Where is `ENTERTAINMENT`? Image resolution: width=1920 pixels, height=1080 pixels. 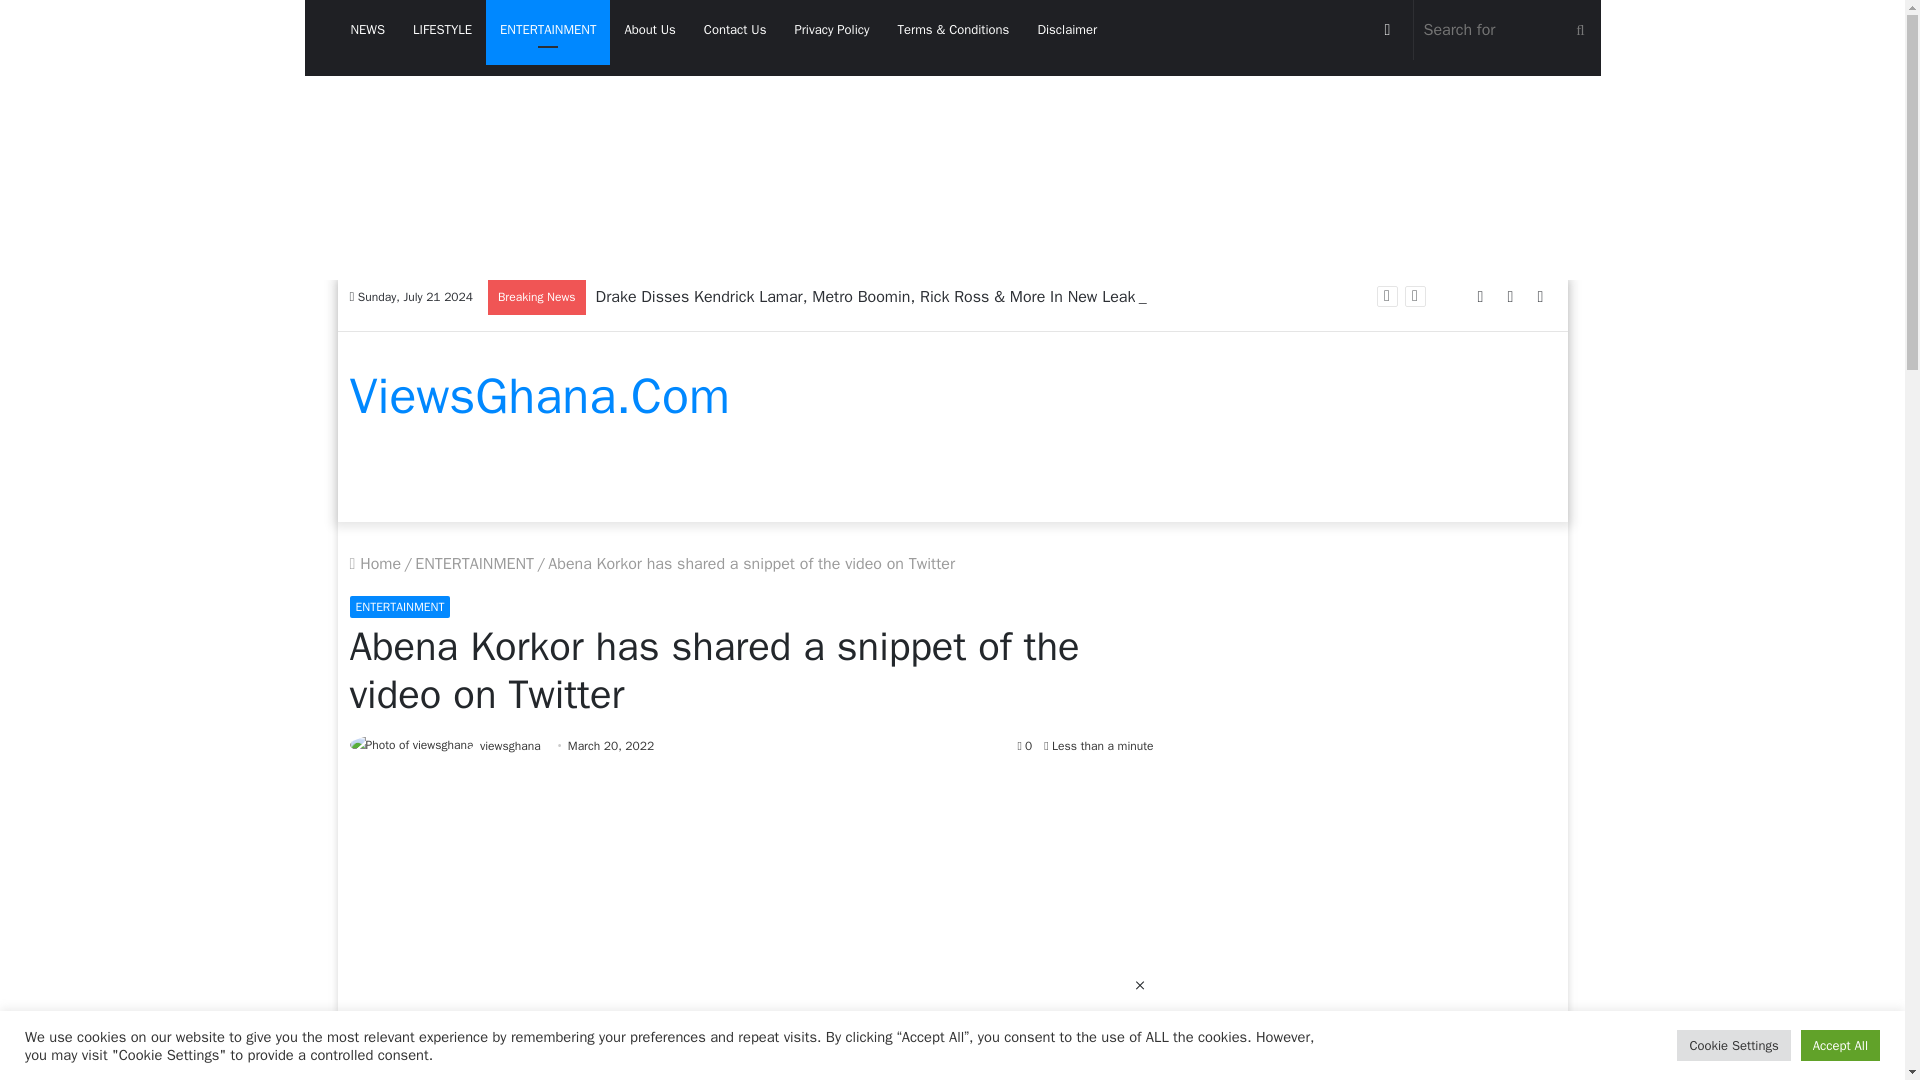
ENTERTAINMENT is located at coordinates (548, 30).